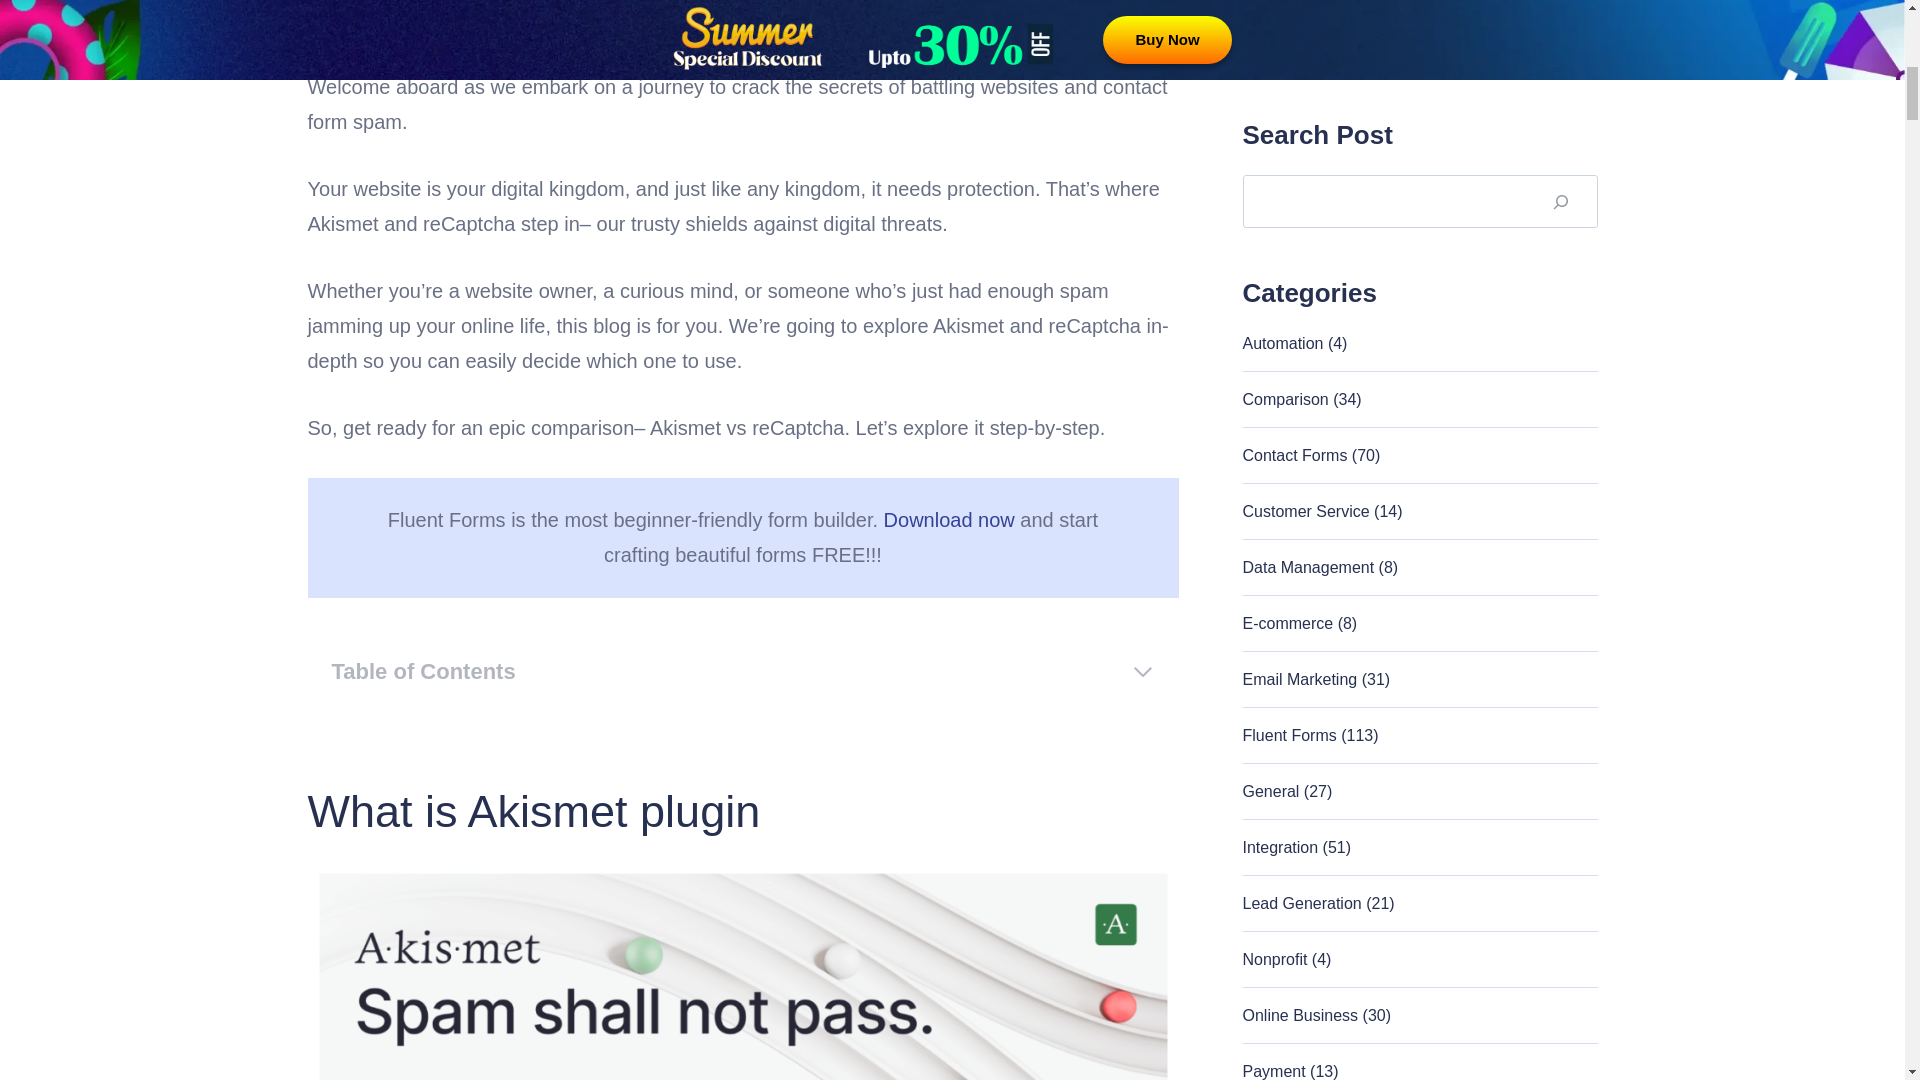 The image size is (1920, 1080). Describe the element at coordinates (949, 520) in the screenshot. I see `Download now` at that location.